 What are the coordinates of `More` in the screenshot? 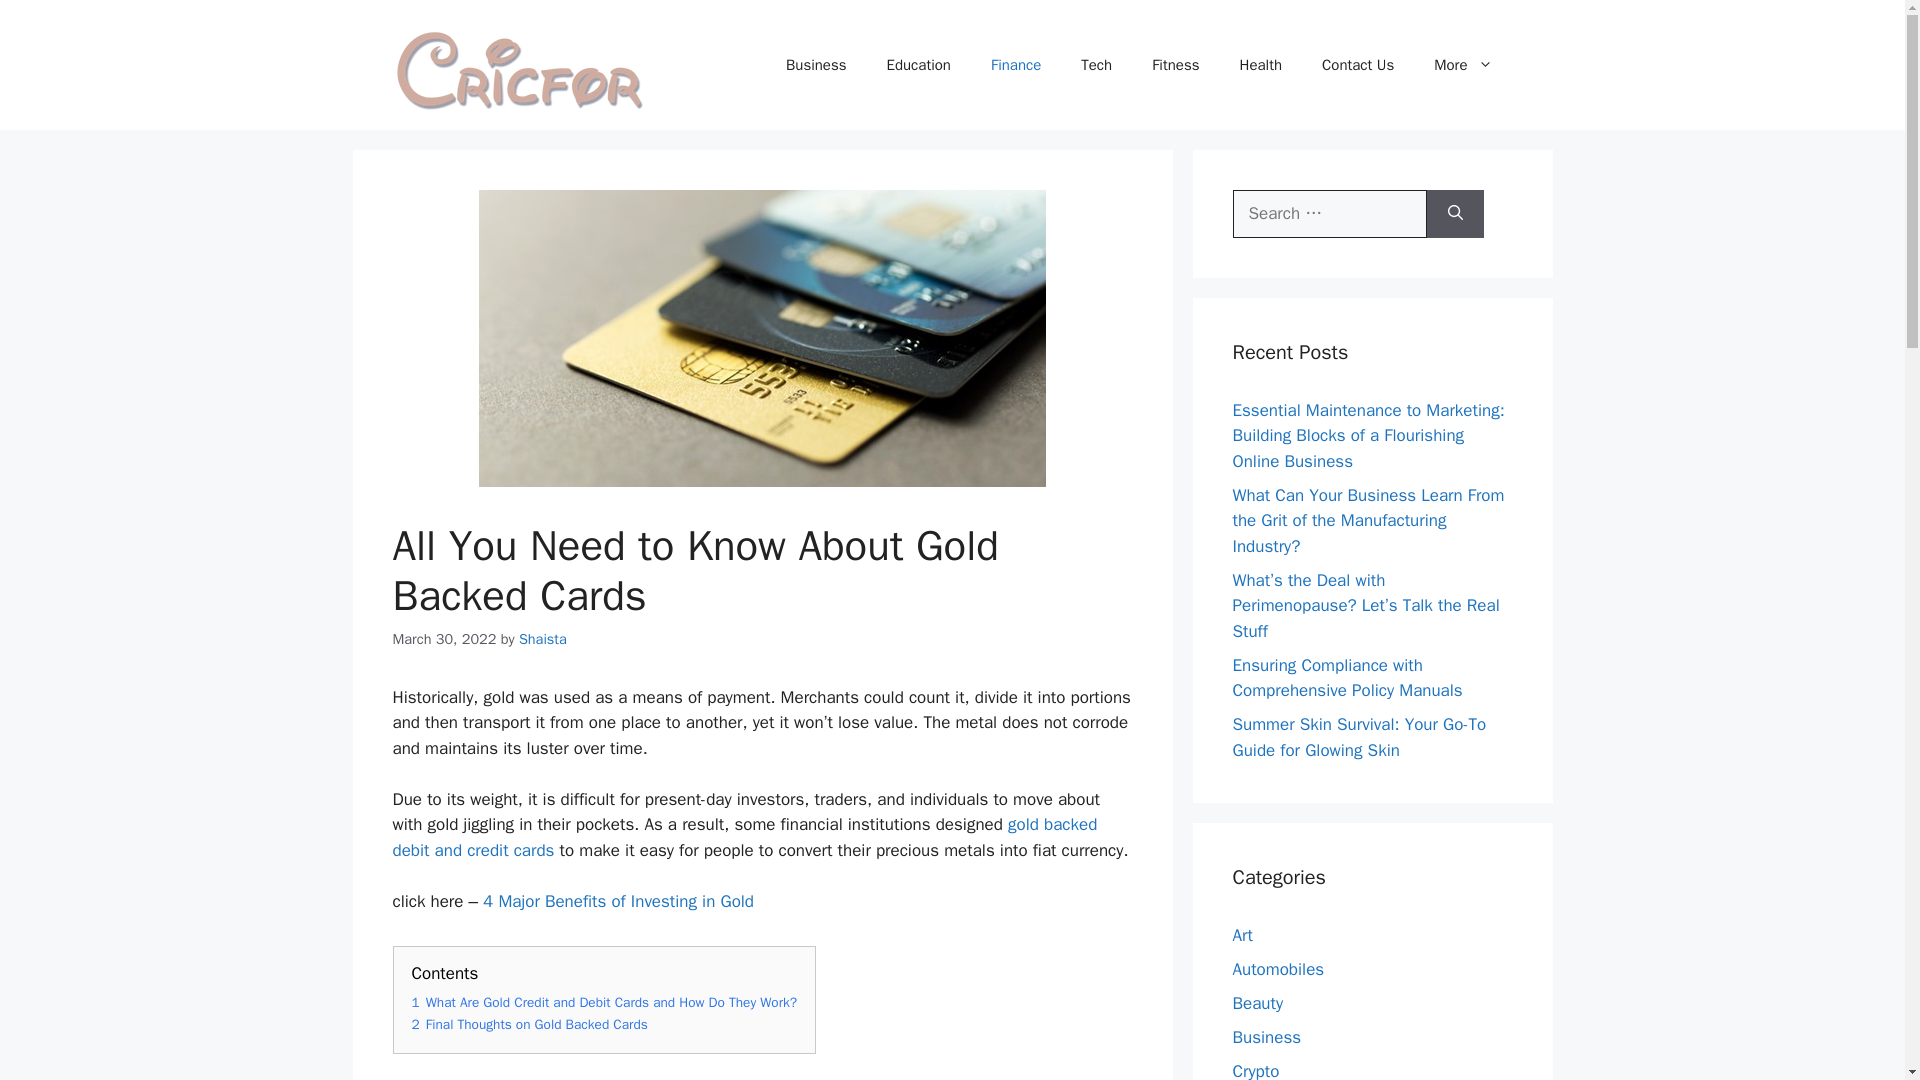 It's located at (1462, 64).